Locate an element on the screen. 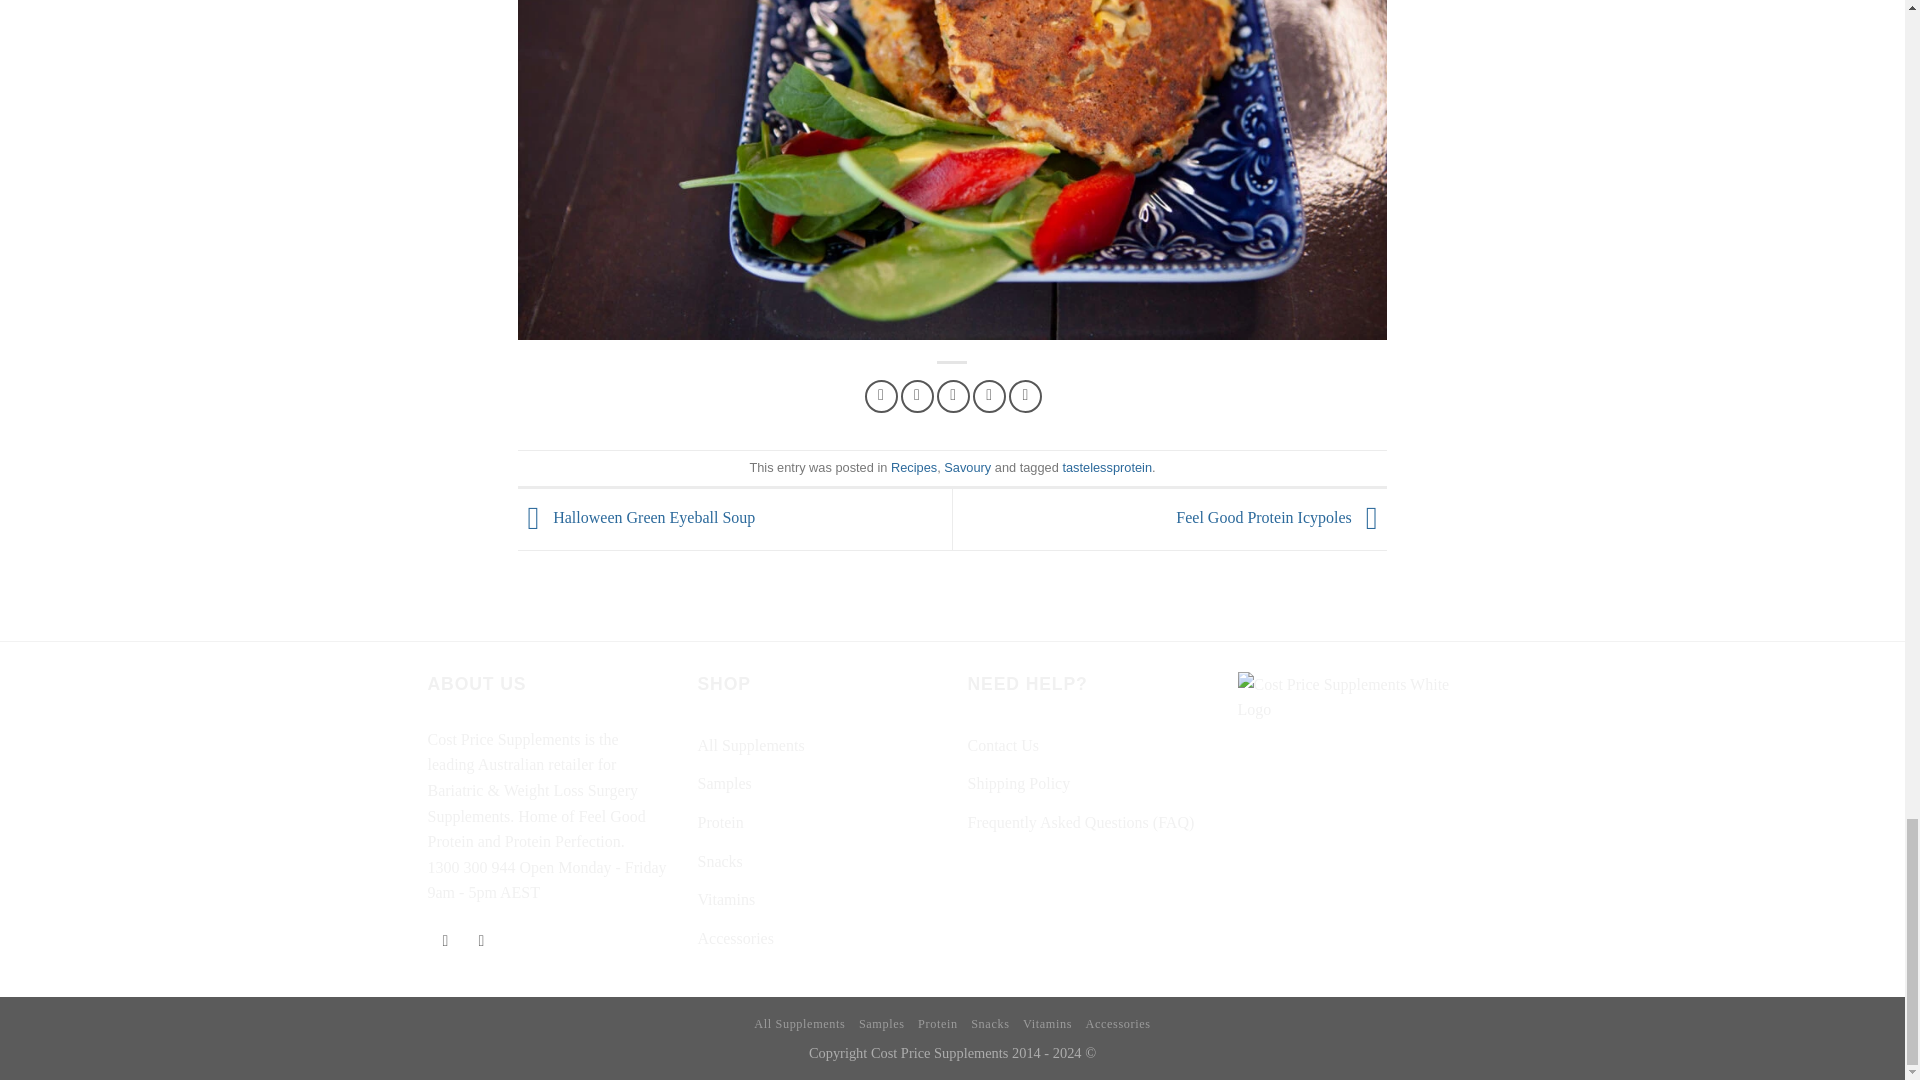  Email to a Friend is located at coordinates (952, 396).